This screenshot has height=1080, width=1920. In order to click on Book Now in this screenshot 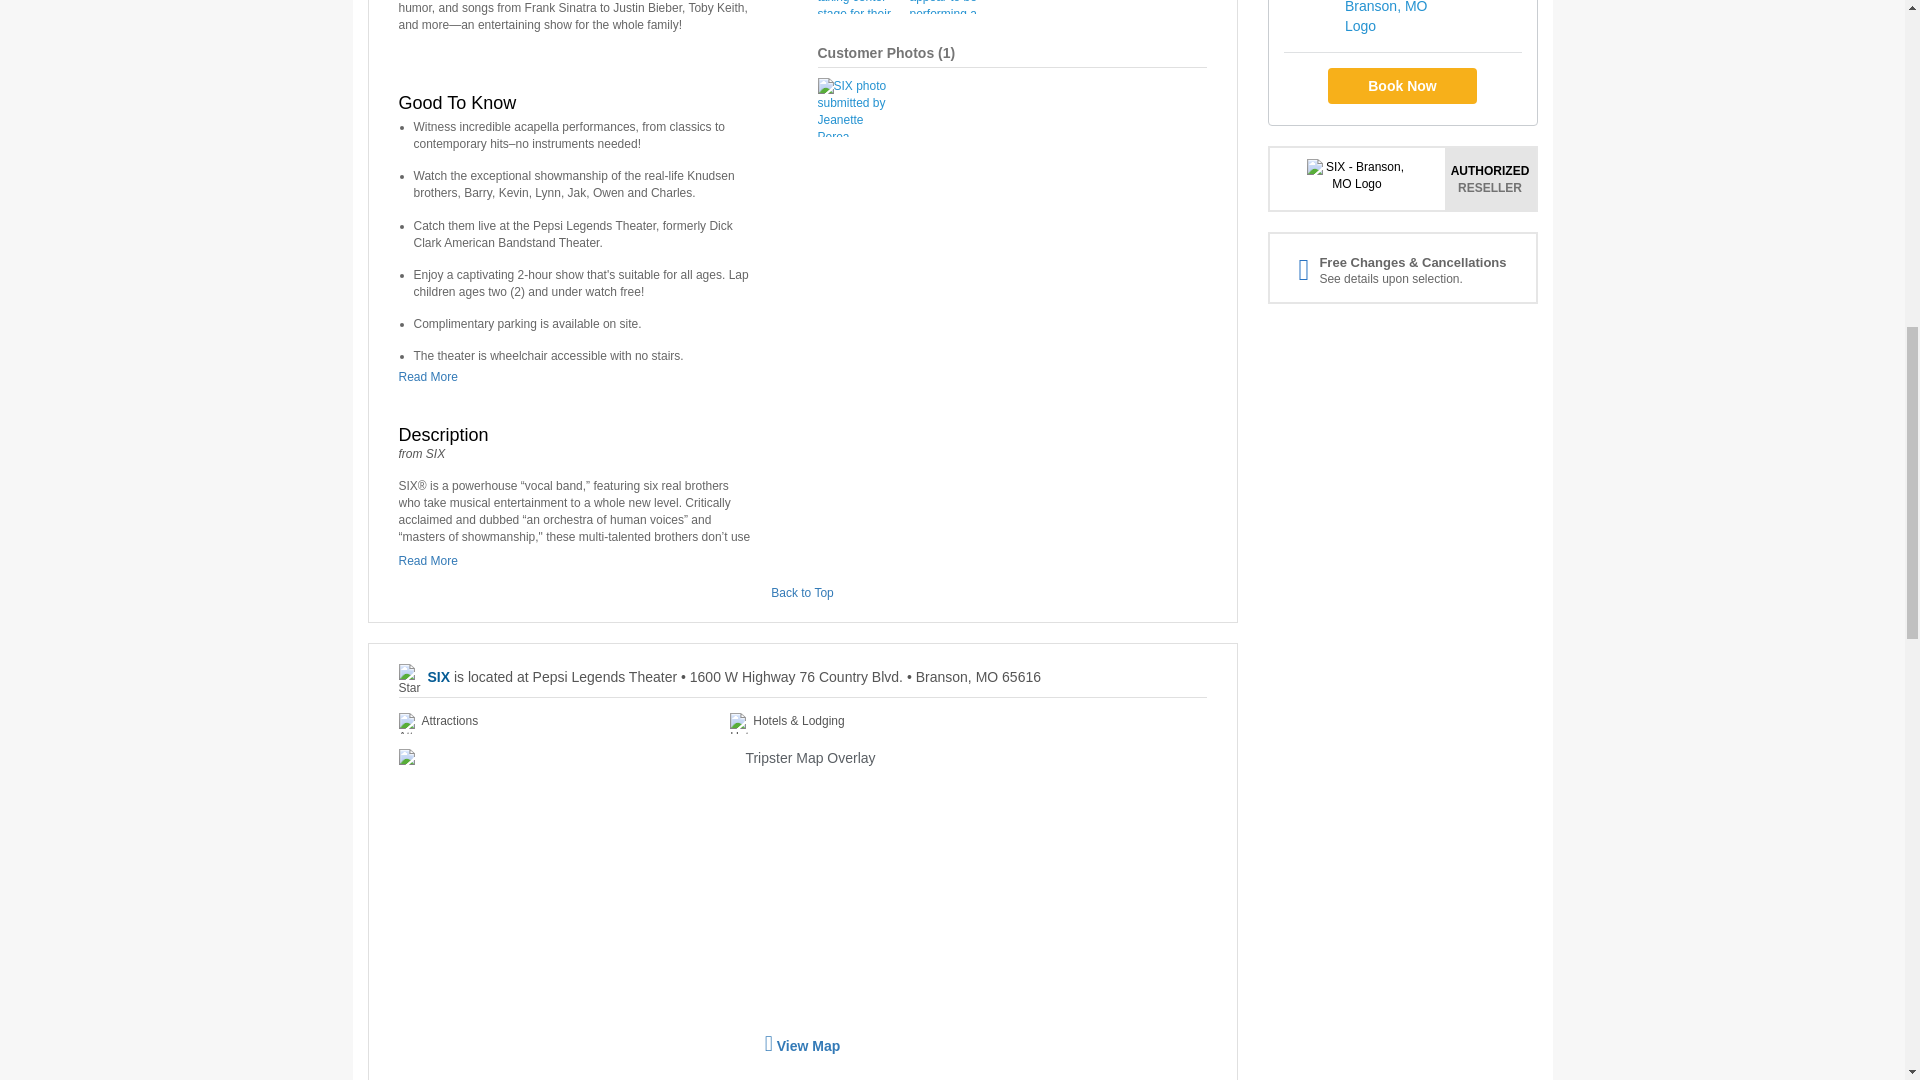, I will do `click(1402, 86)`.